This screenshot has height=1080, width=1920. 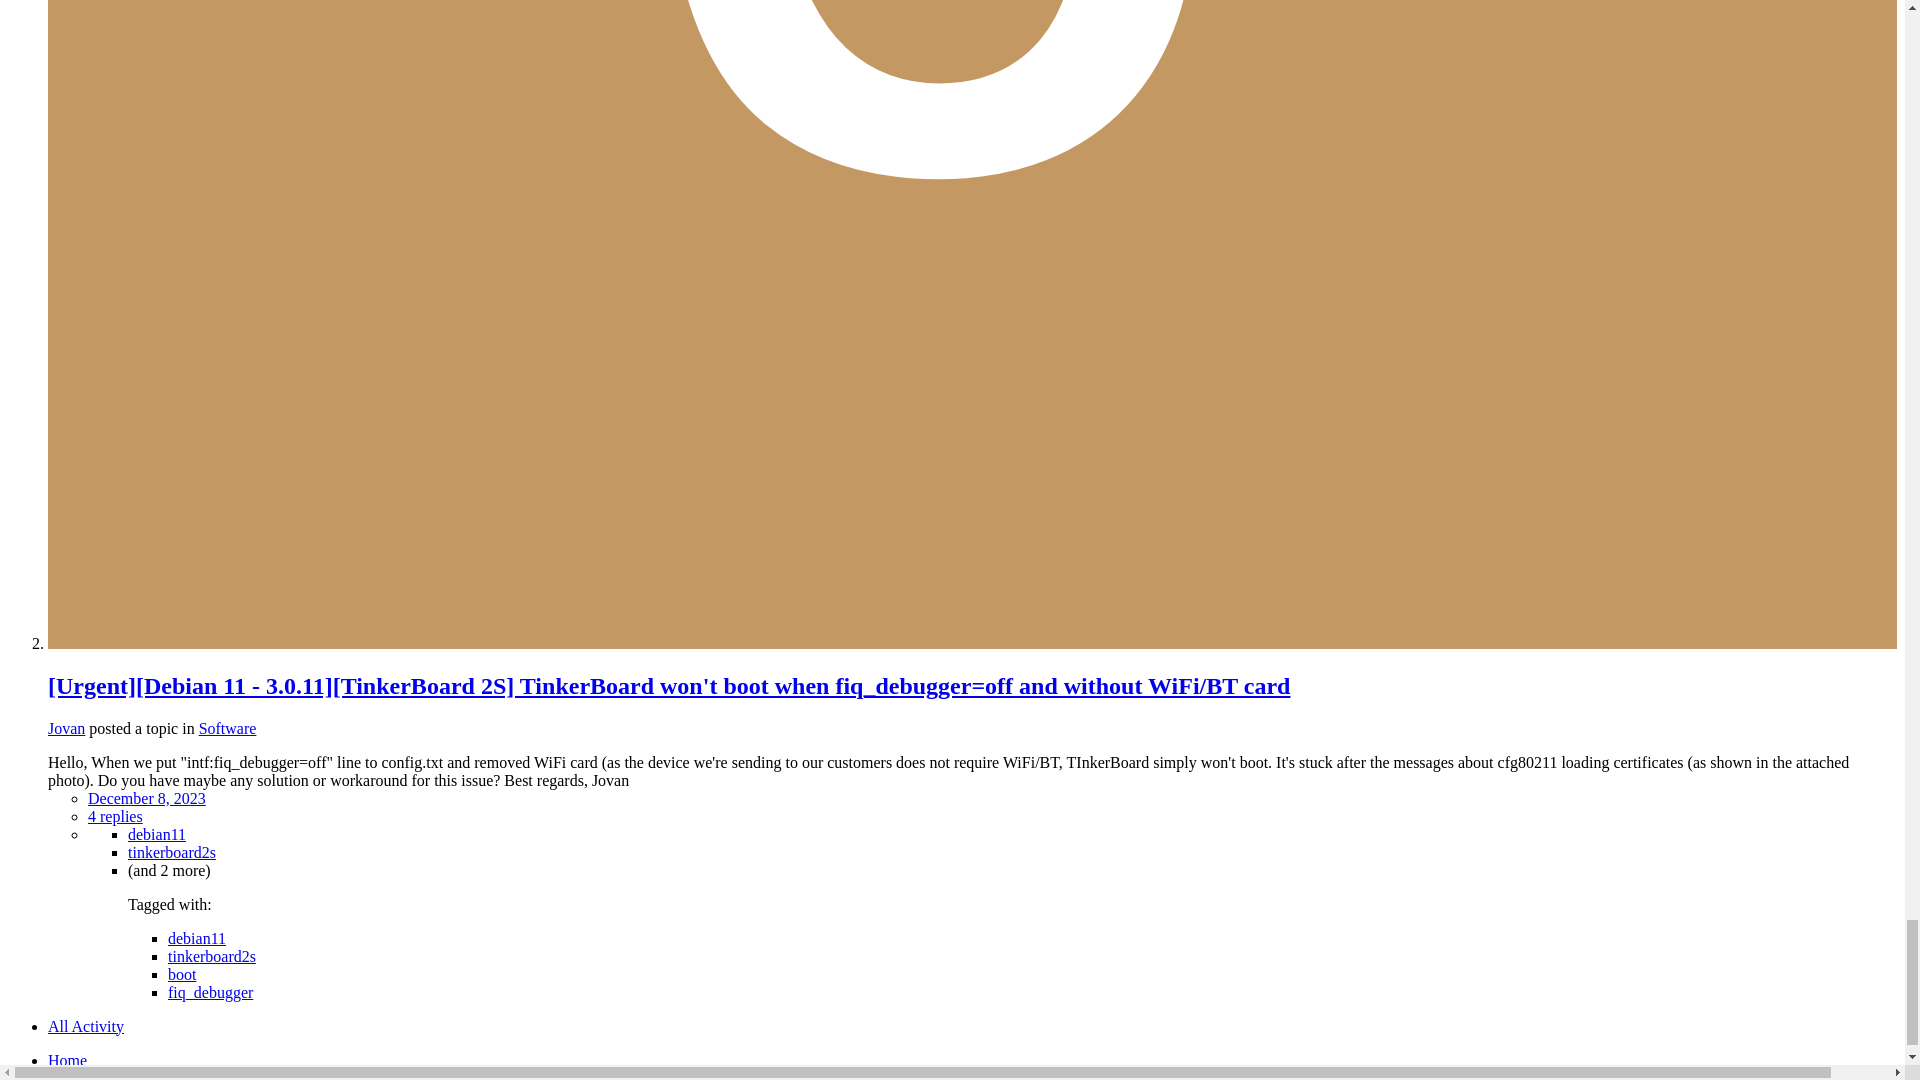 What do you see at coordinates (172, 851) in the screenshot?
I see `Find other content tagged with 'tinkerboard2s'` at bounding box center [172, 851].